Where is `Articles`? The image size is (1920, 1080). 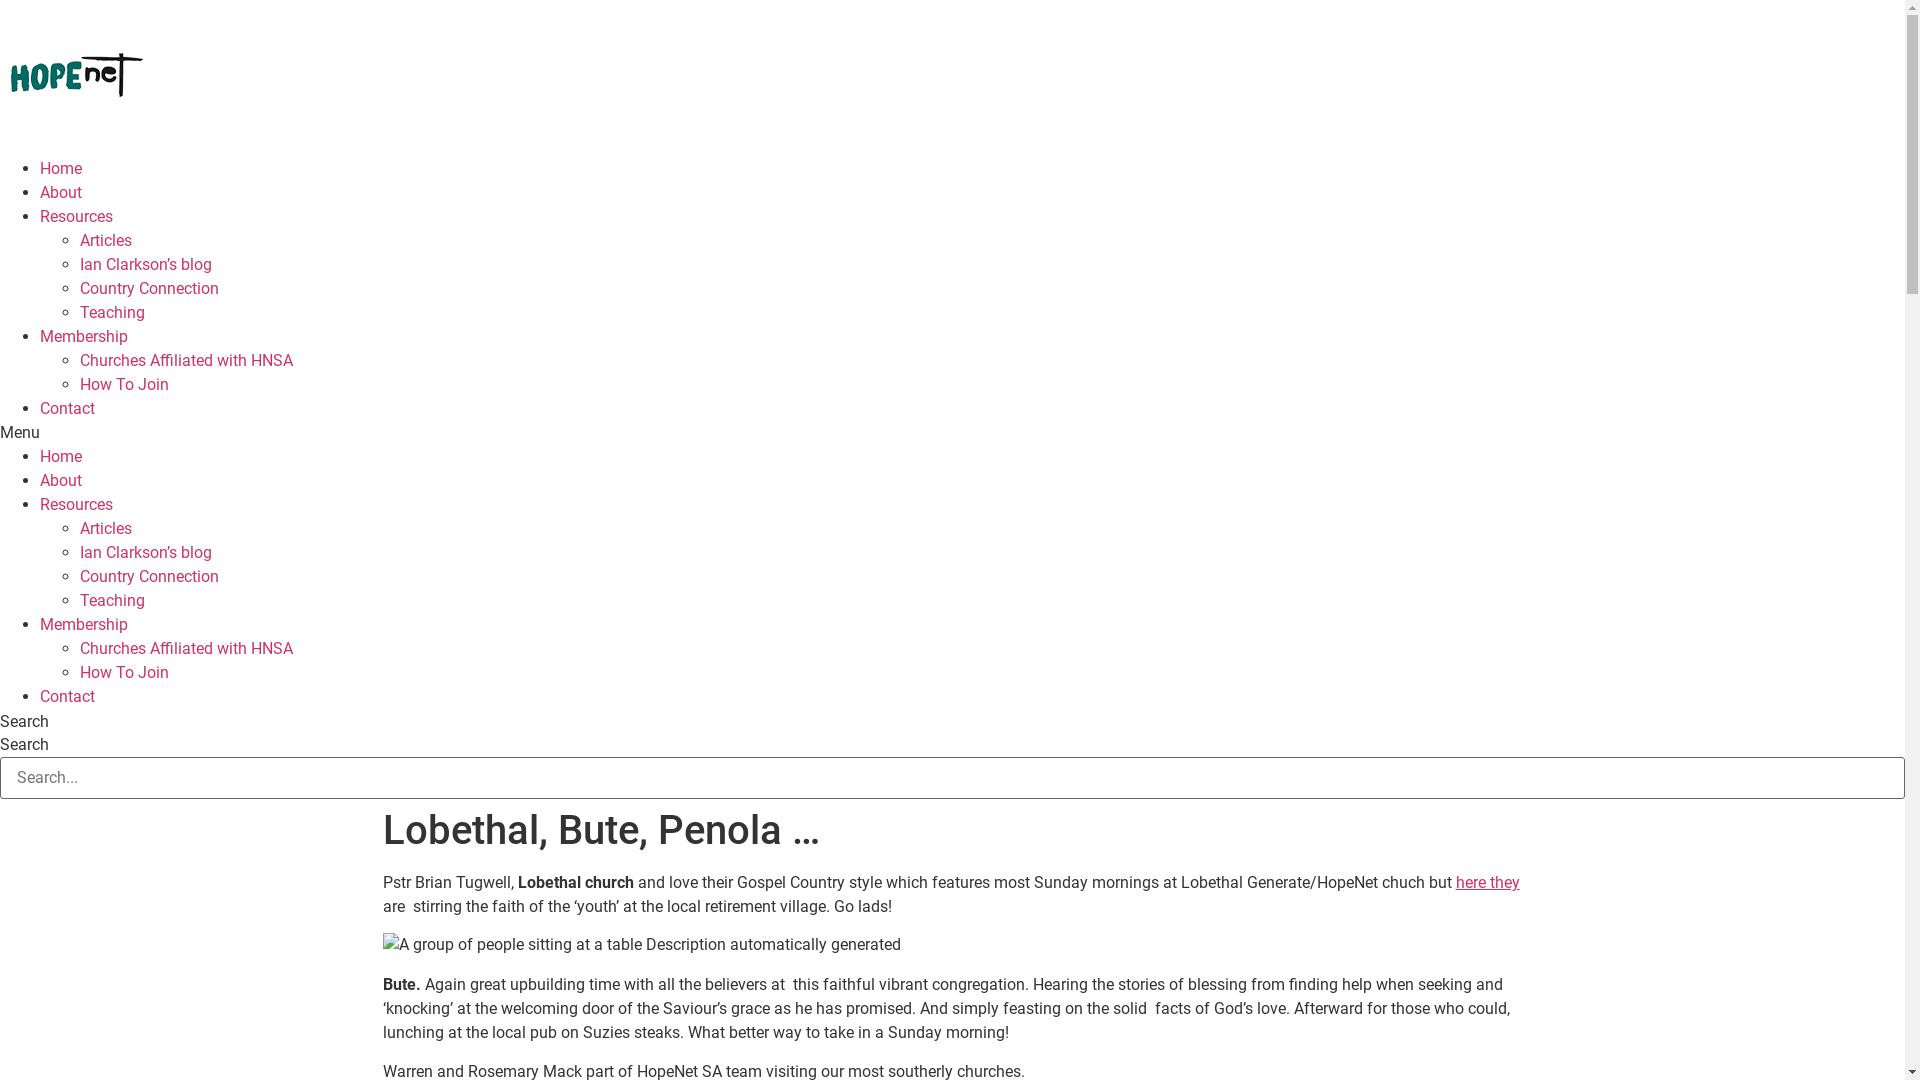
Articles is located at coordinates (106, 528).